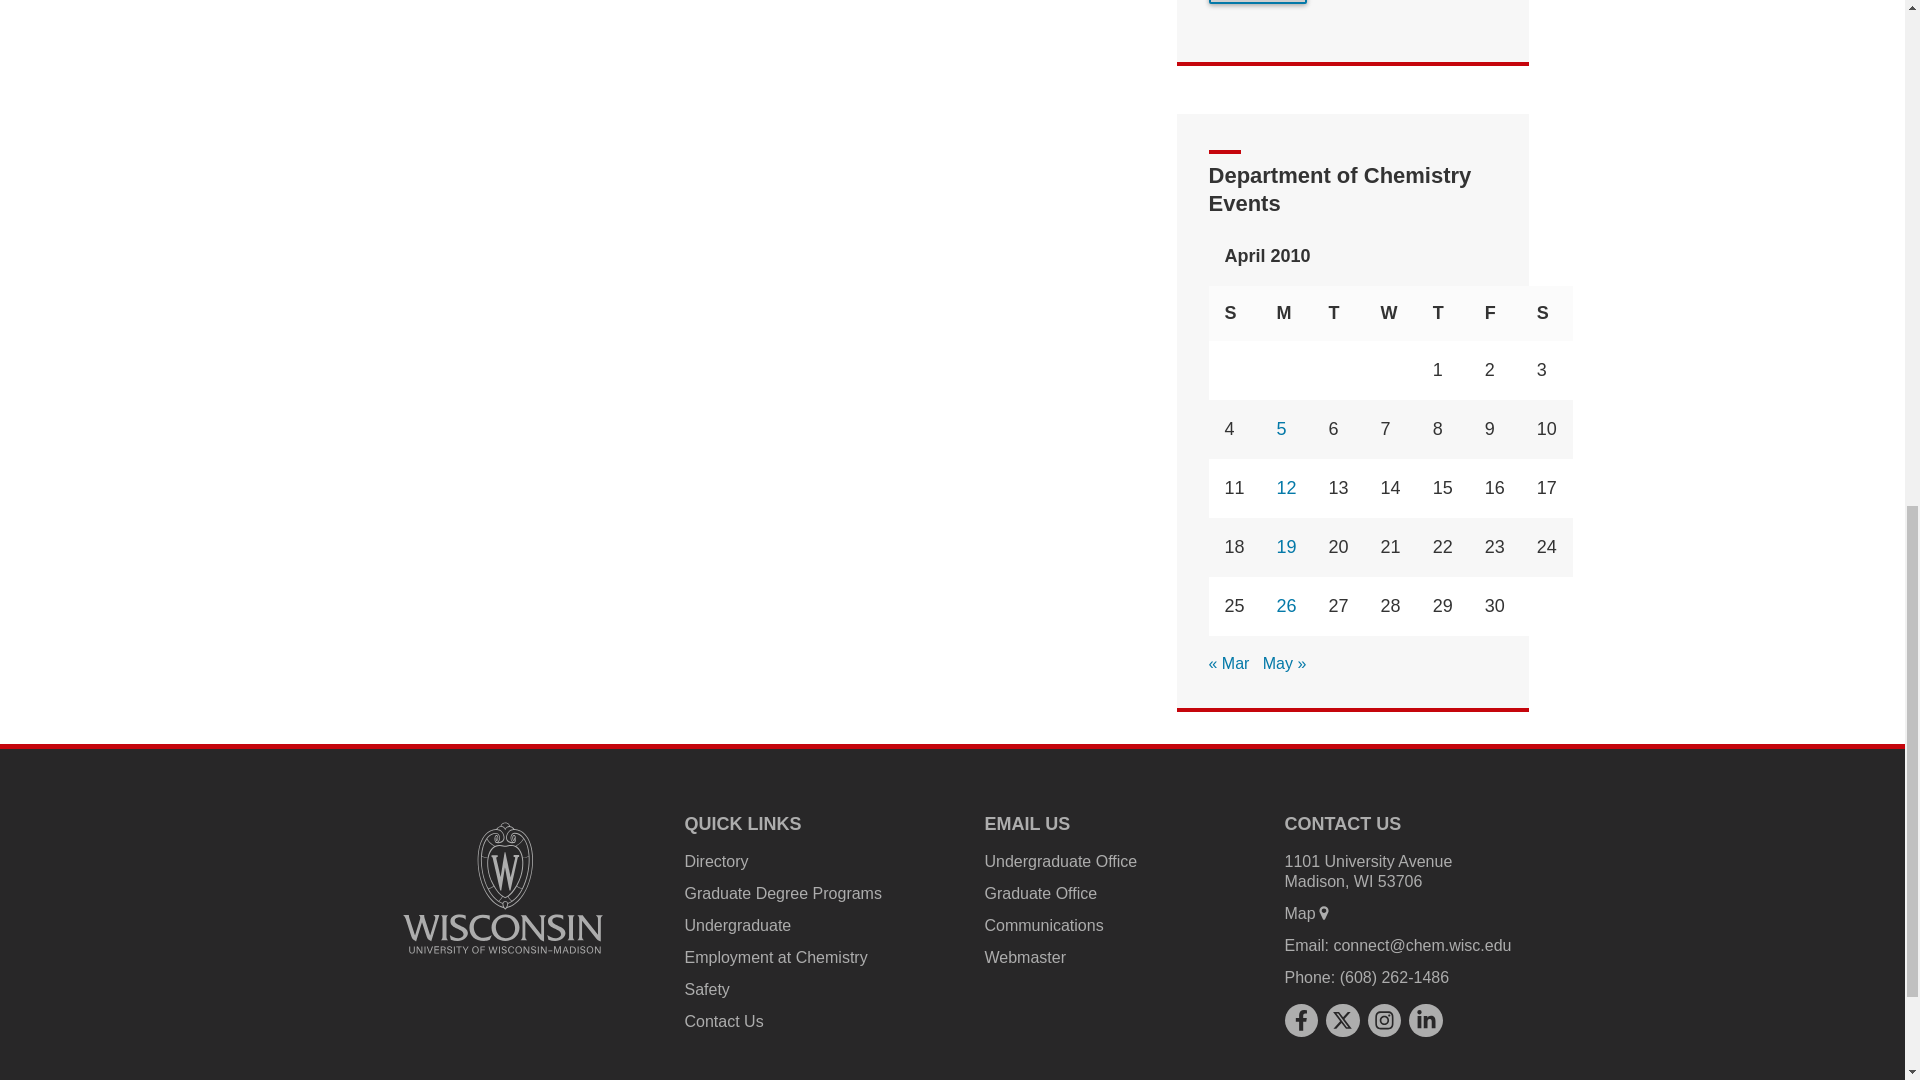  Describe the element at coordinates (502, 888) in the screenshot. I see `University logo that links to main university website` at that location.